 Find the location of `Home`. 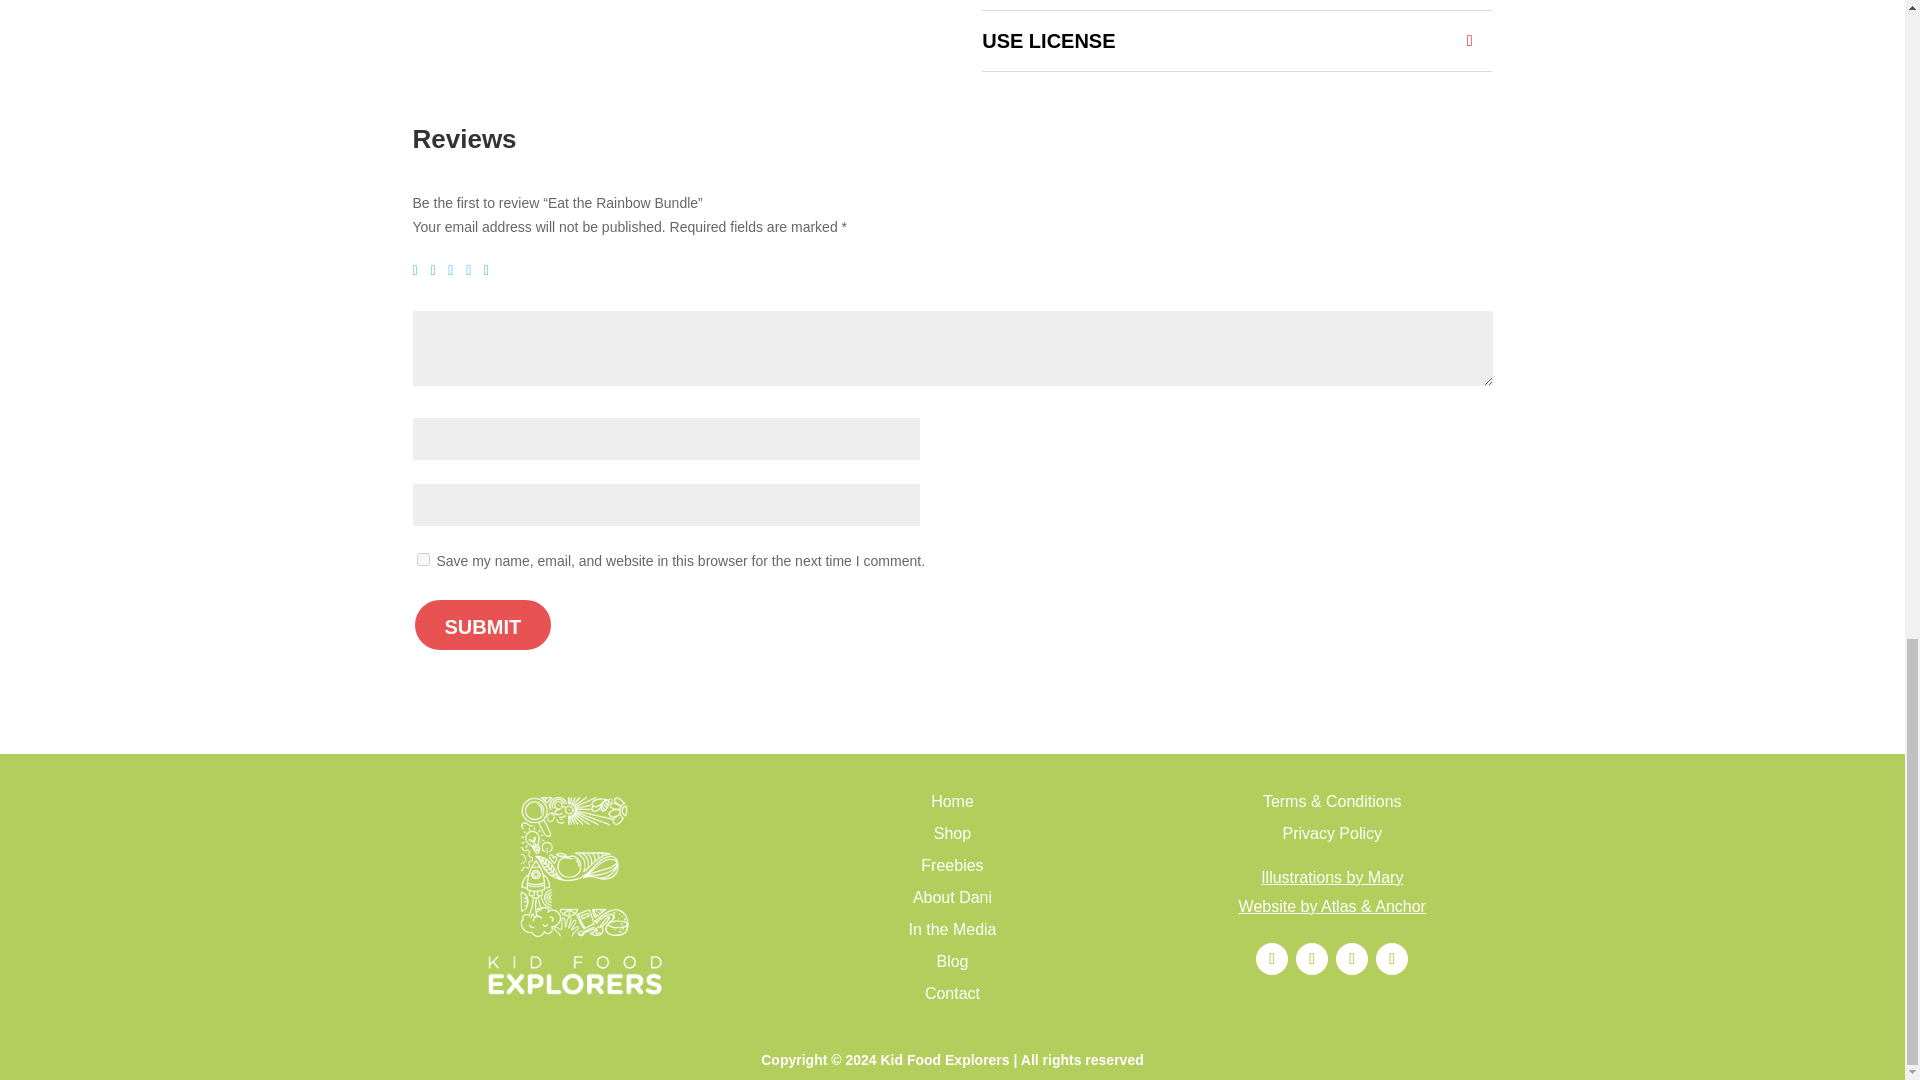

Home is located at coordinates (952, 801).